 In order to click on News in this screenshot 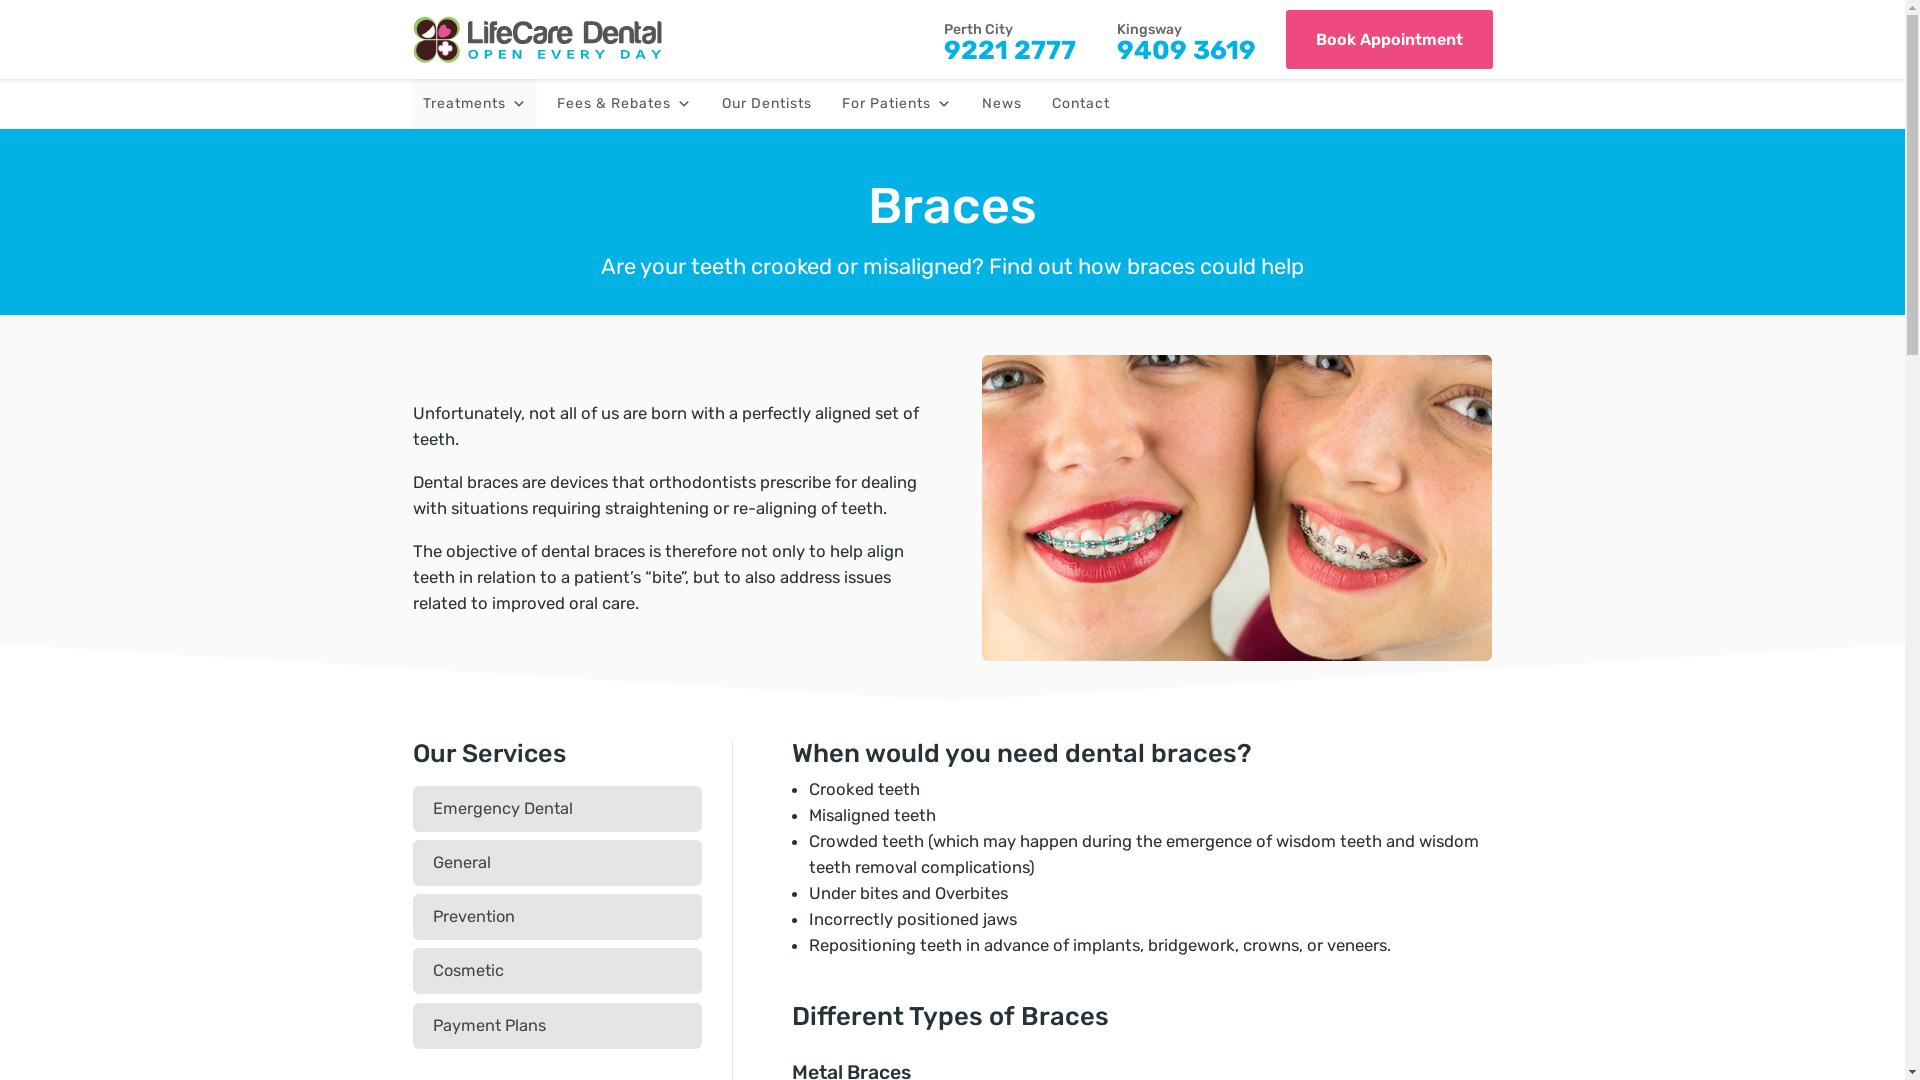, I will do `click(1002, 104)`.